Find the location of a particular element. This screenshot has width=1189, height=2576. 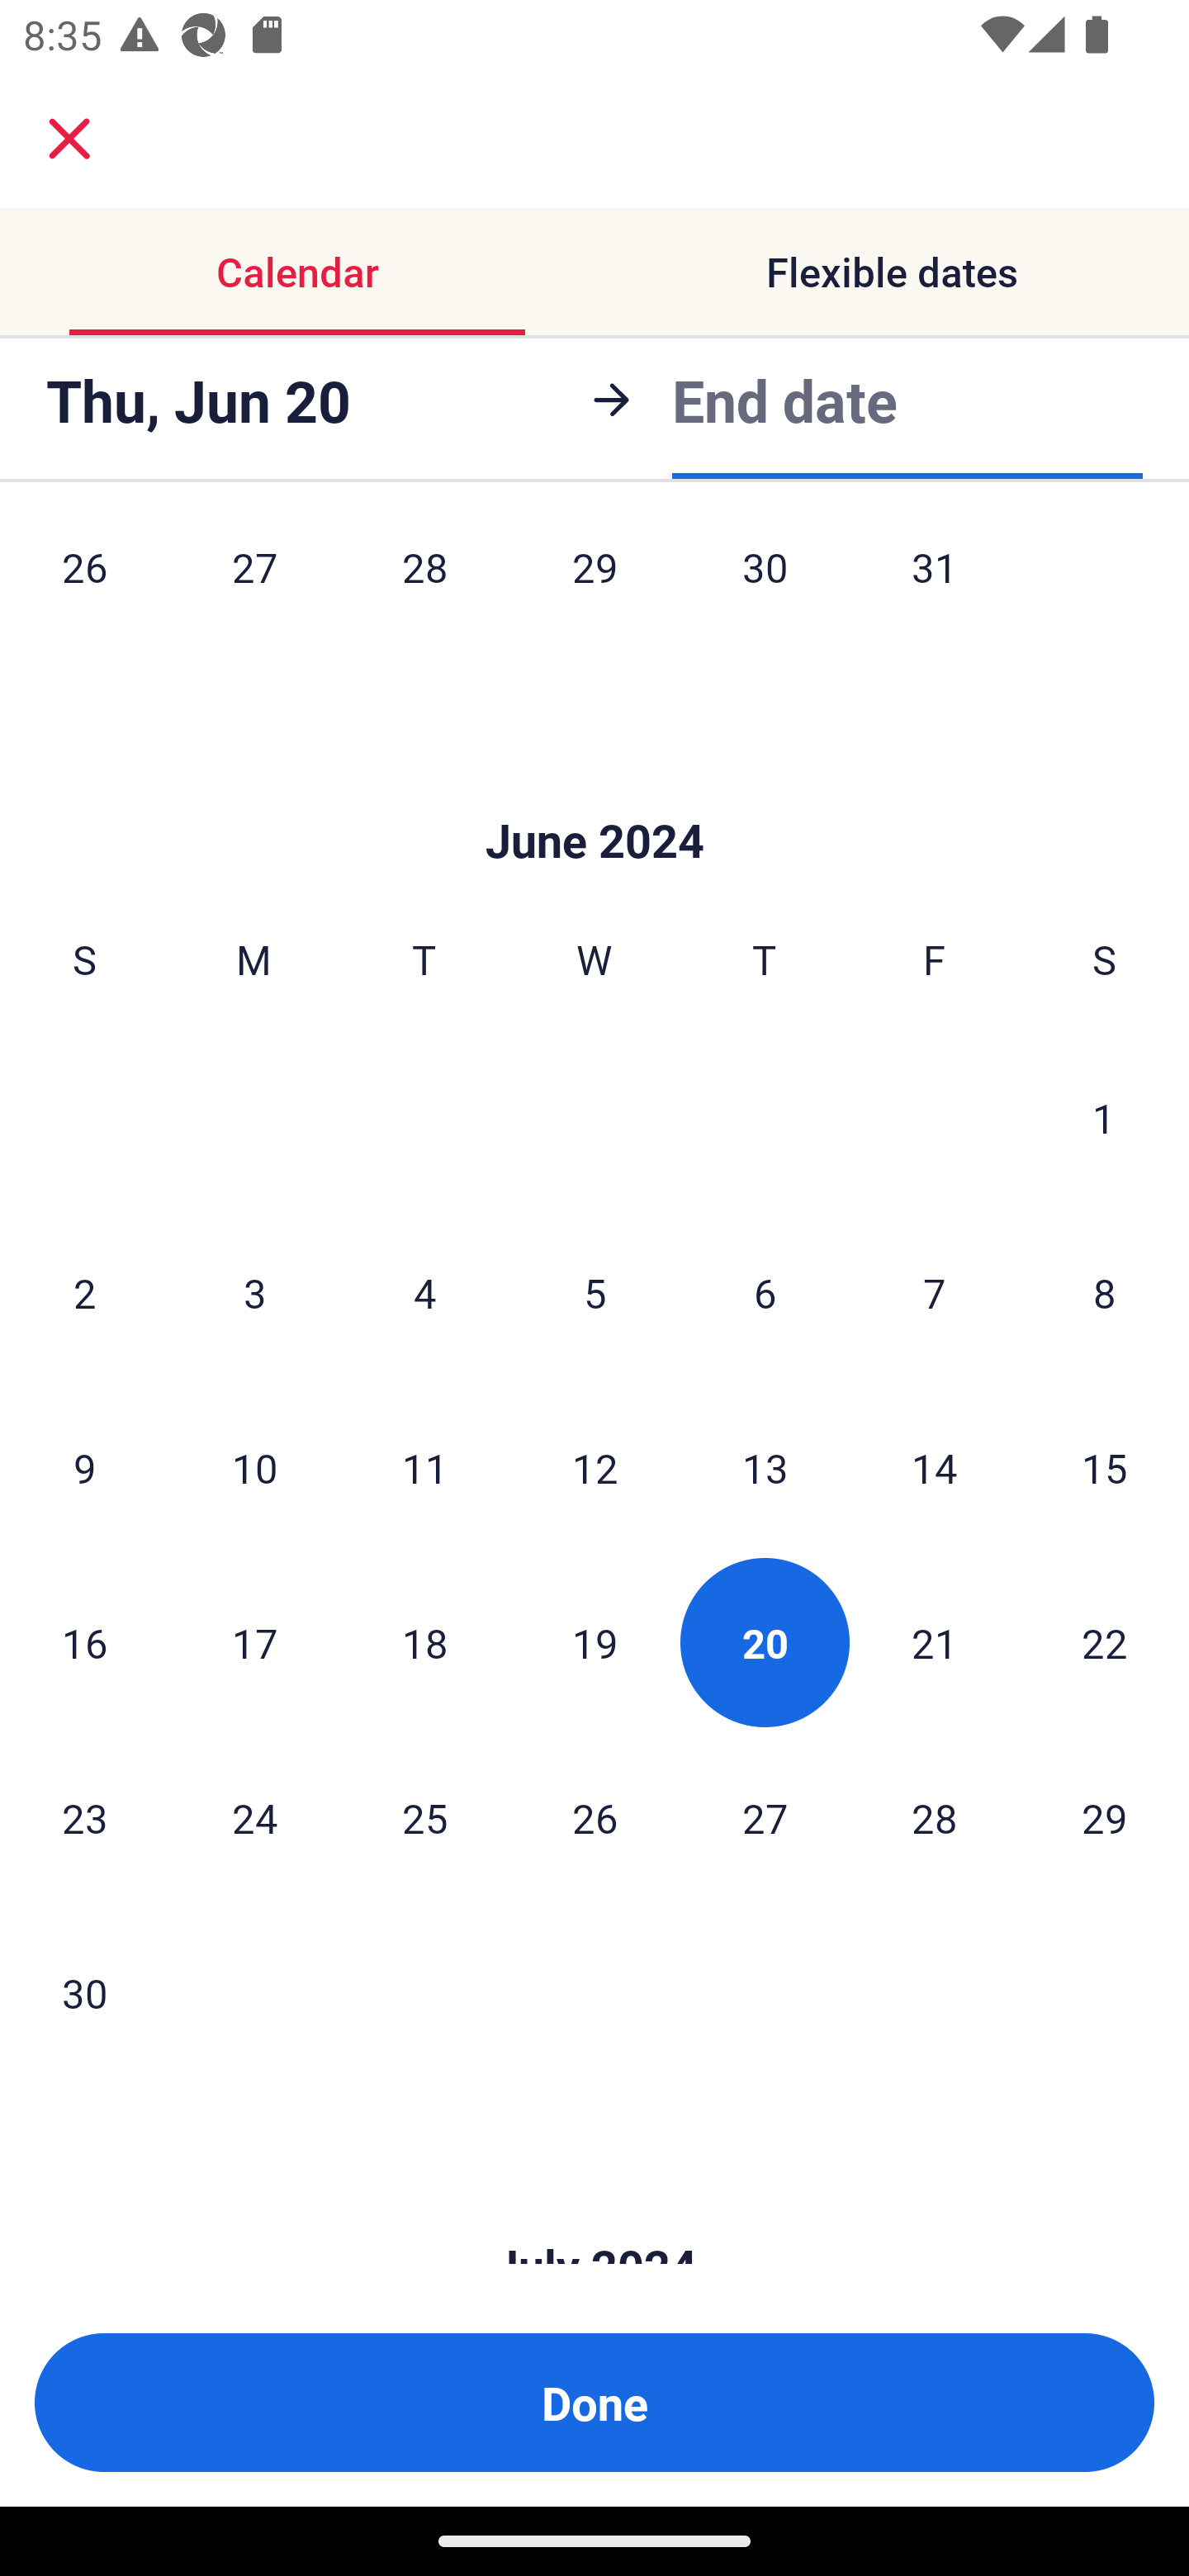

26 Sunday, May 26, 2024 is located at coordinates (84, 590).